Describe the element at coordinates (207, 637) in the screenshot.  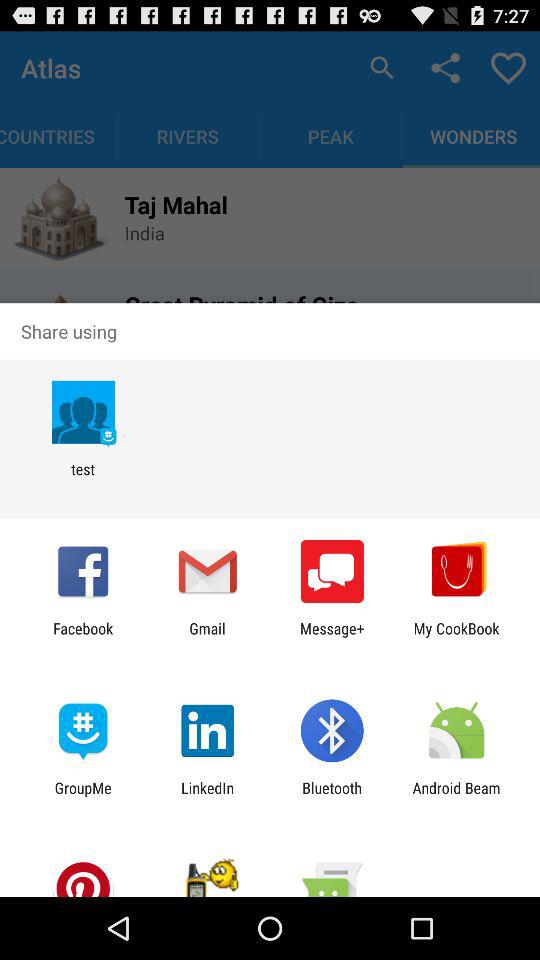
I see `launch item next to facebook item` at that location.